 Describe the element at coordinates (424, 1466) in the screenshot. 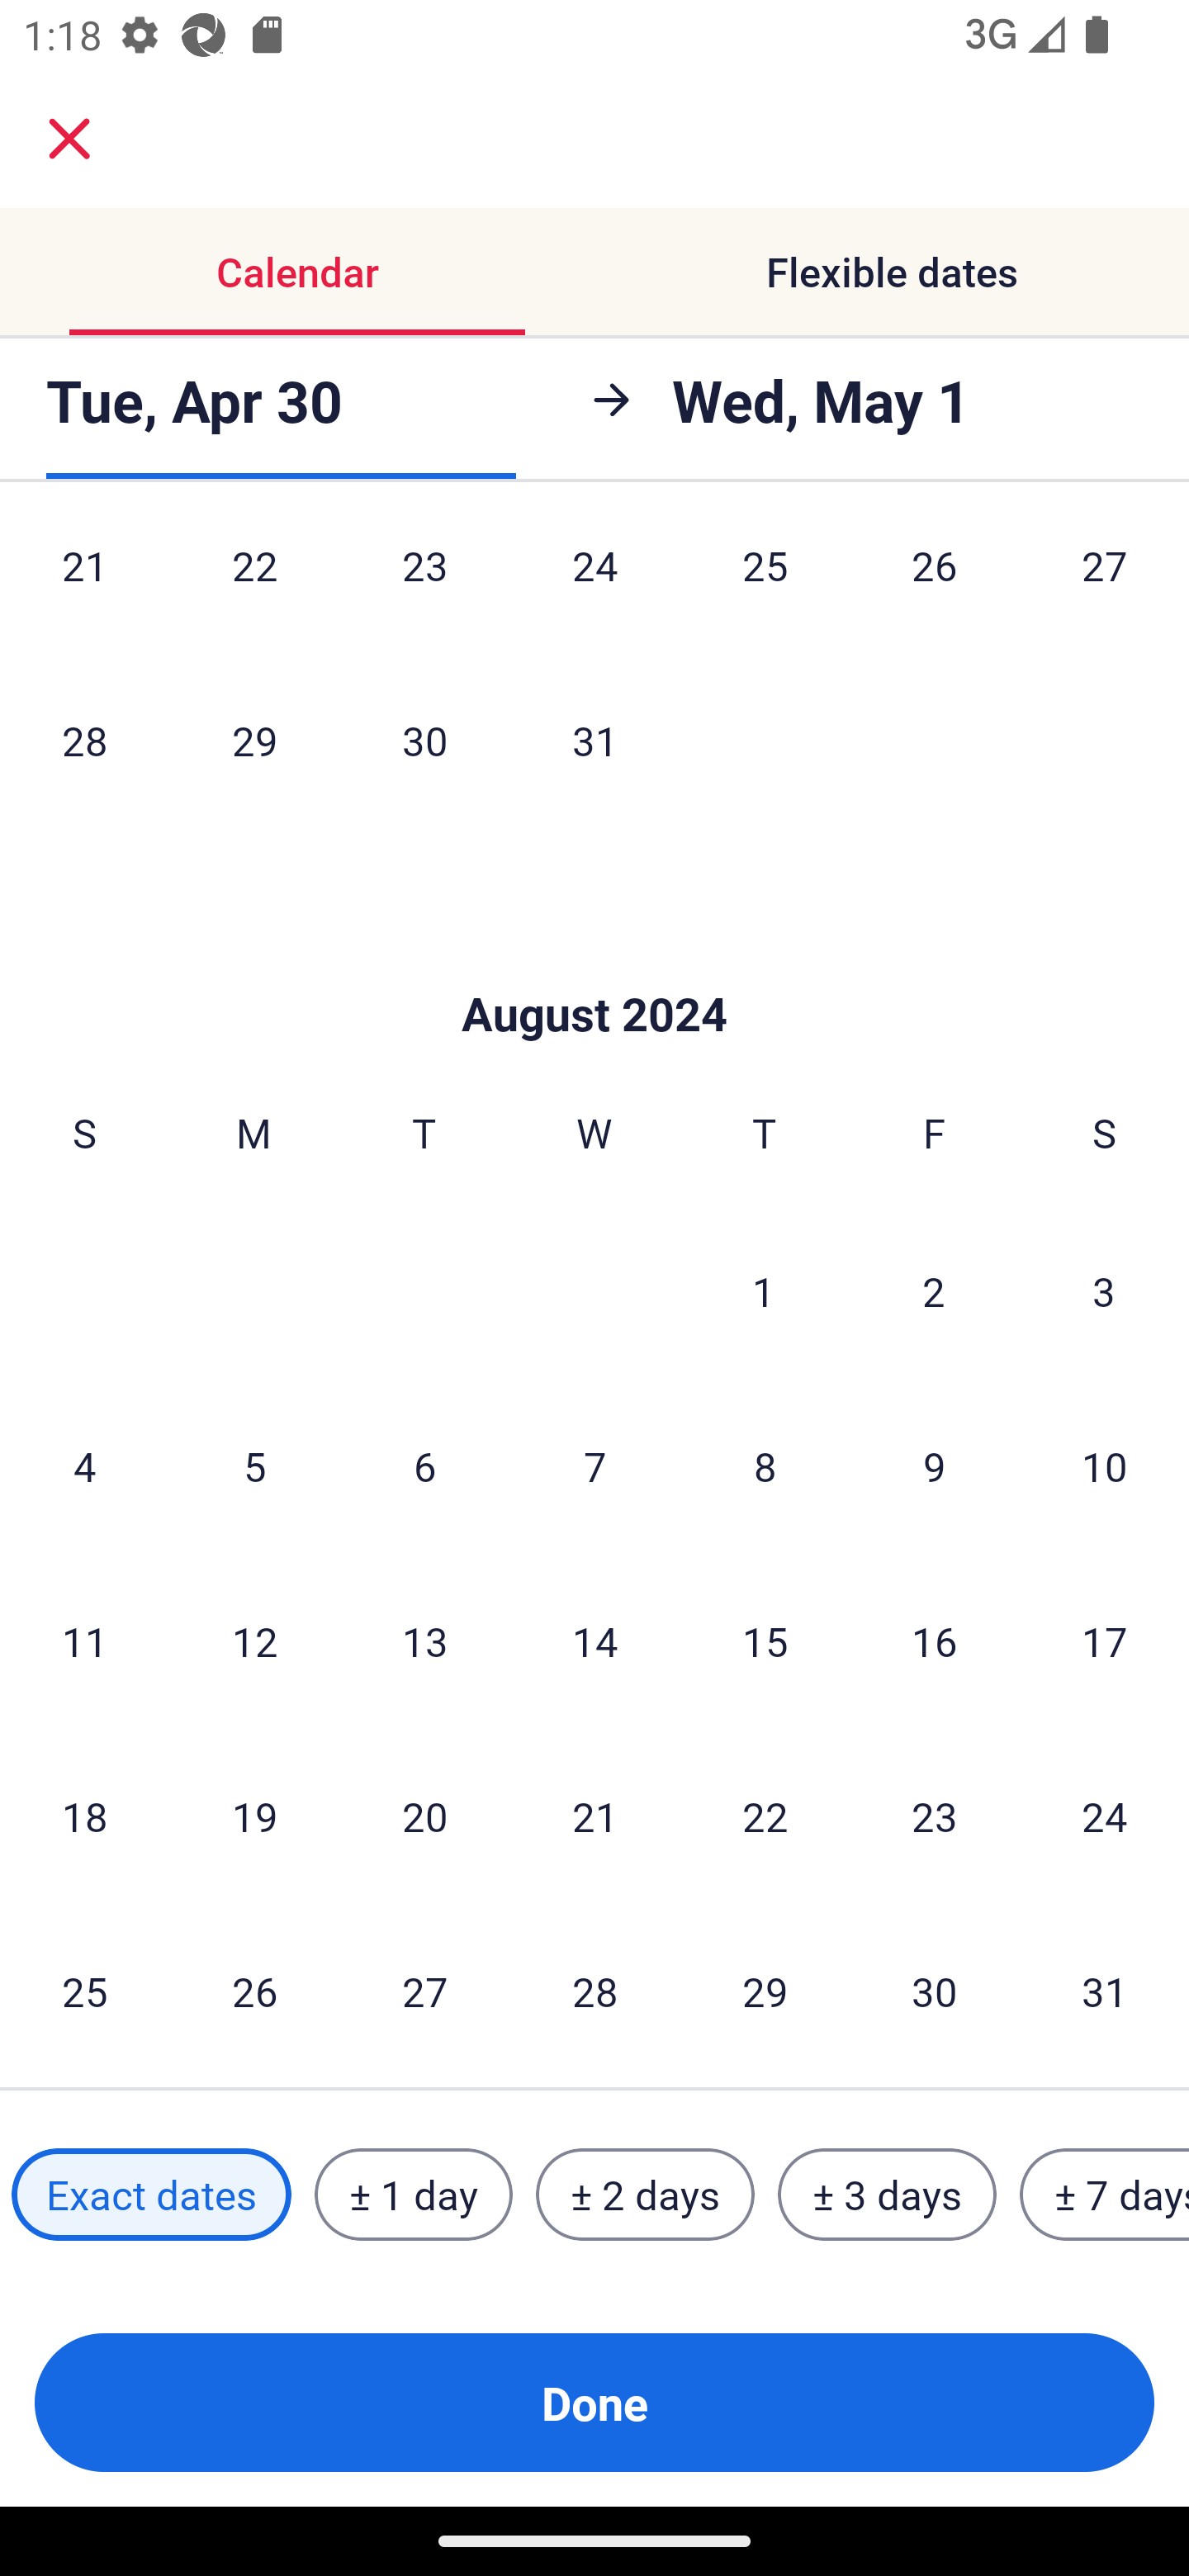

I see `6 Tuesday, August 6, 2024` at that location.